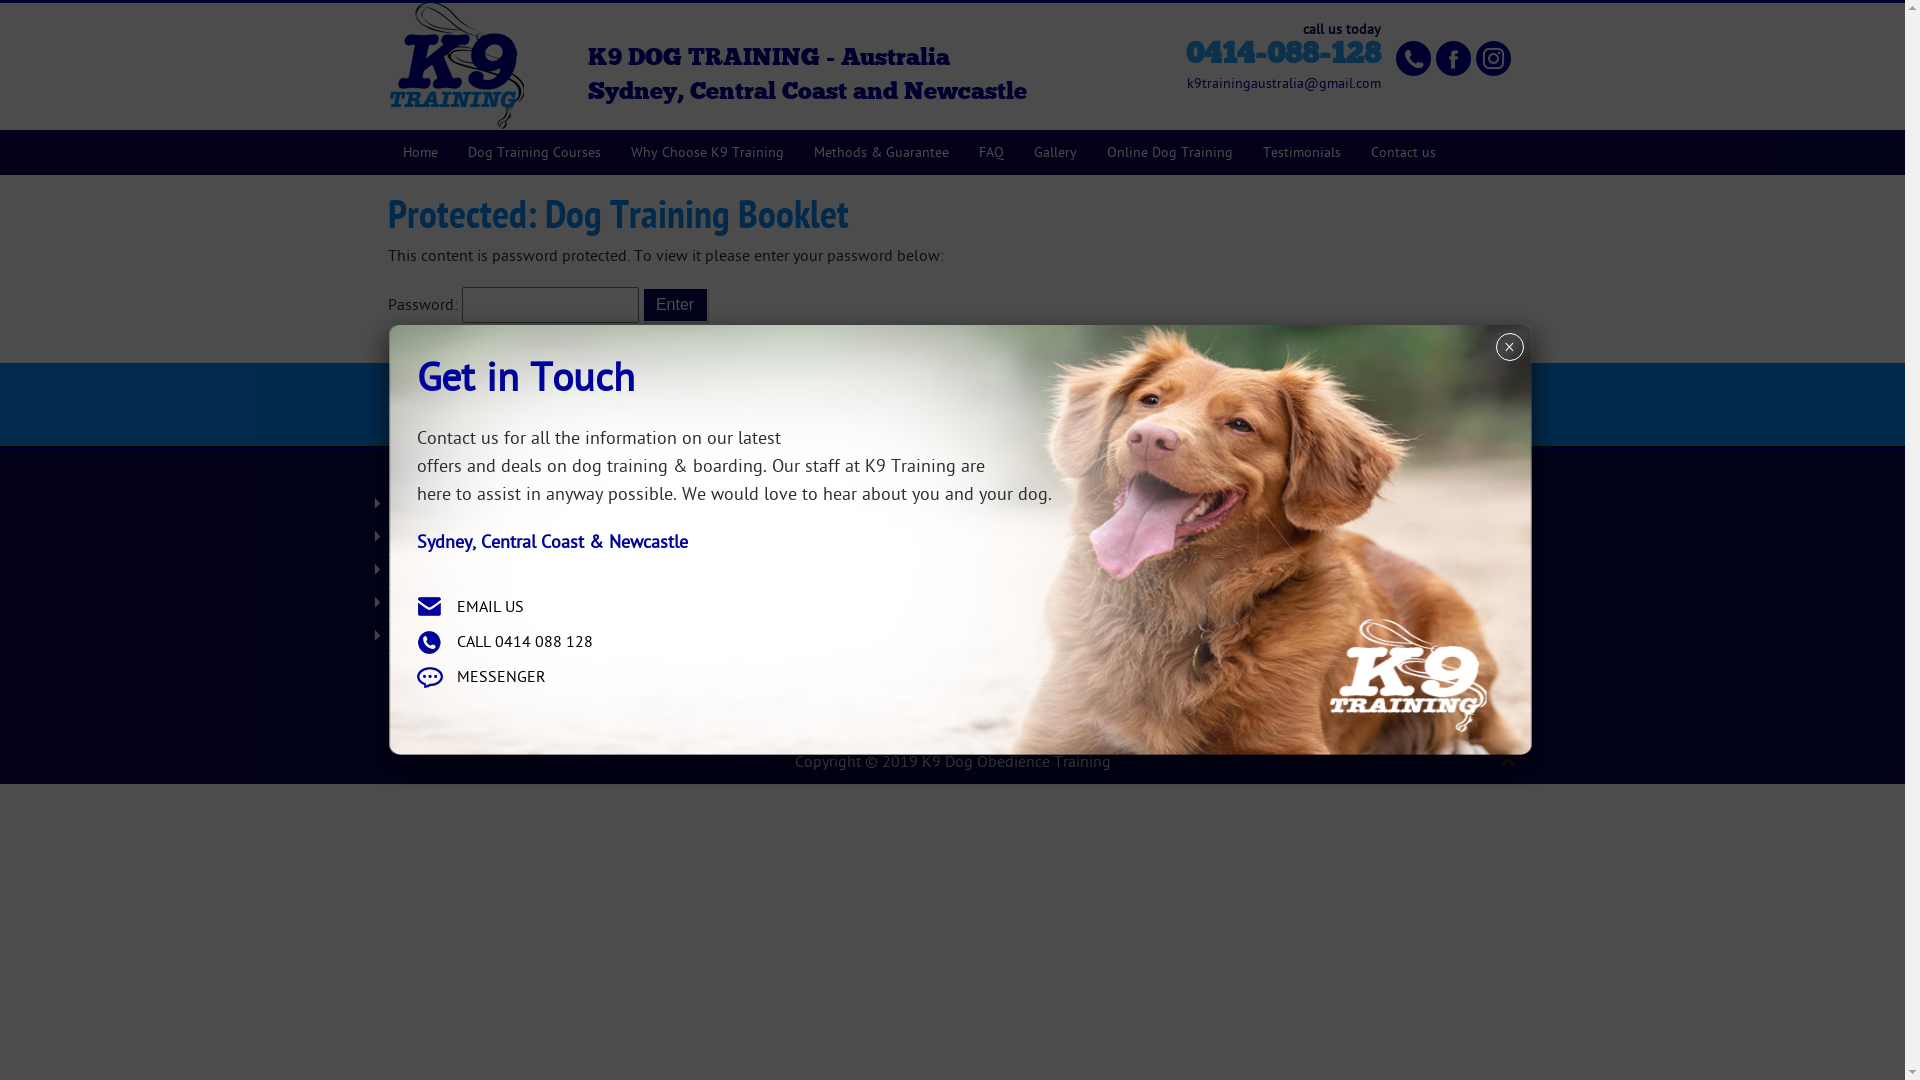 The height and width of the screenshot is (1080, 1920). I want to click on Home, so click(420, 152).